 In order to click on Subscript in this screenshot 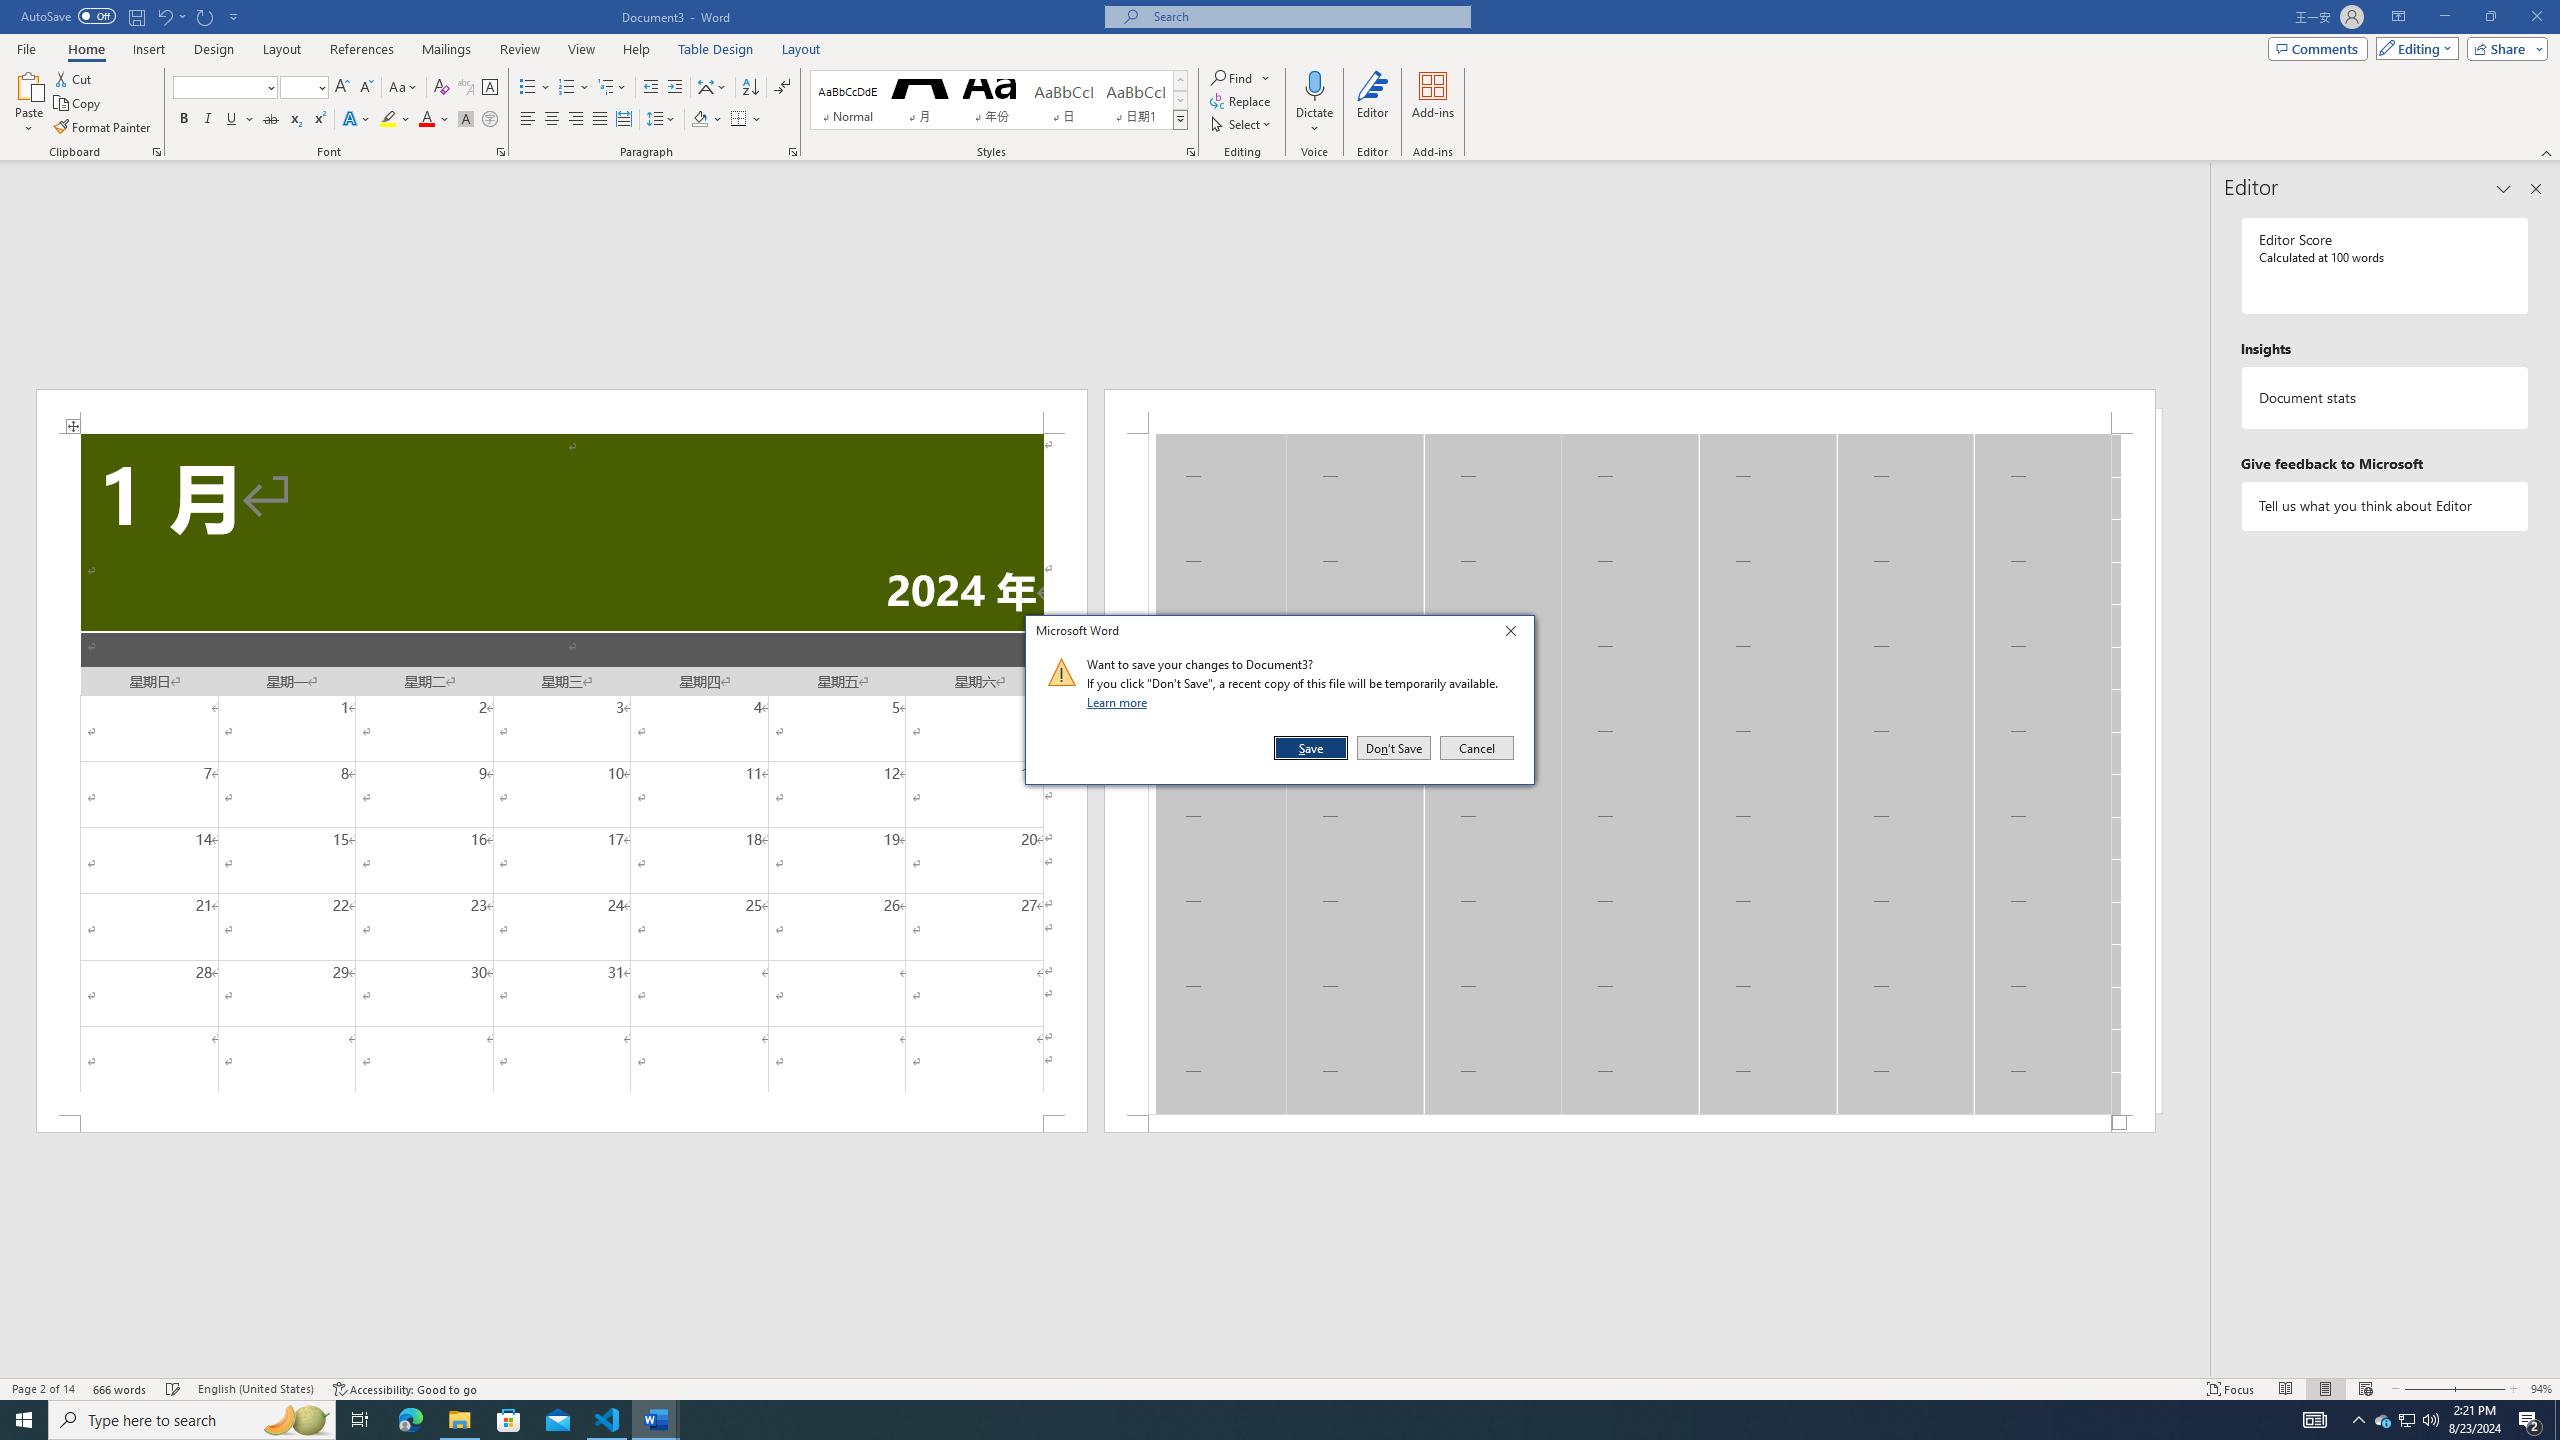, I will do `click(296, 120)`.